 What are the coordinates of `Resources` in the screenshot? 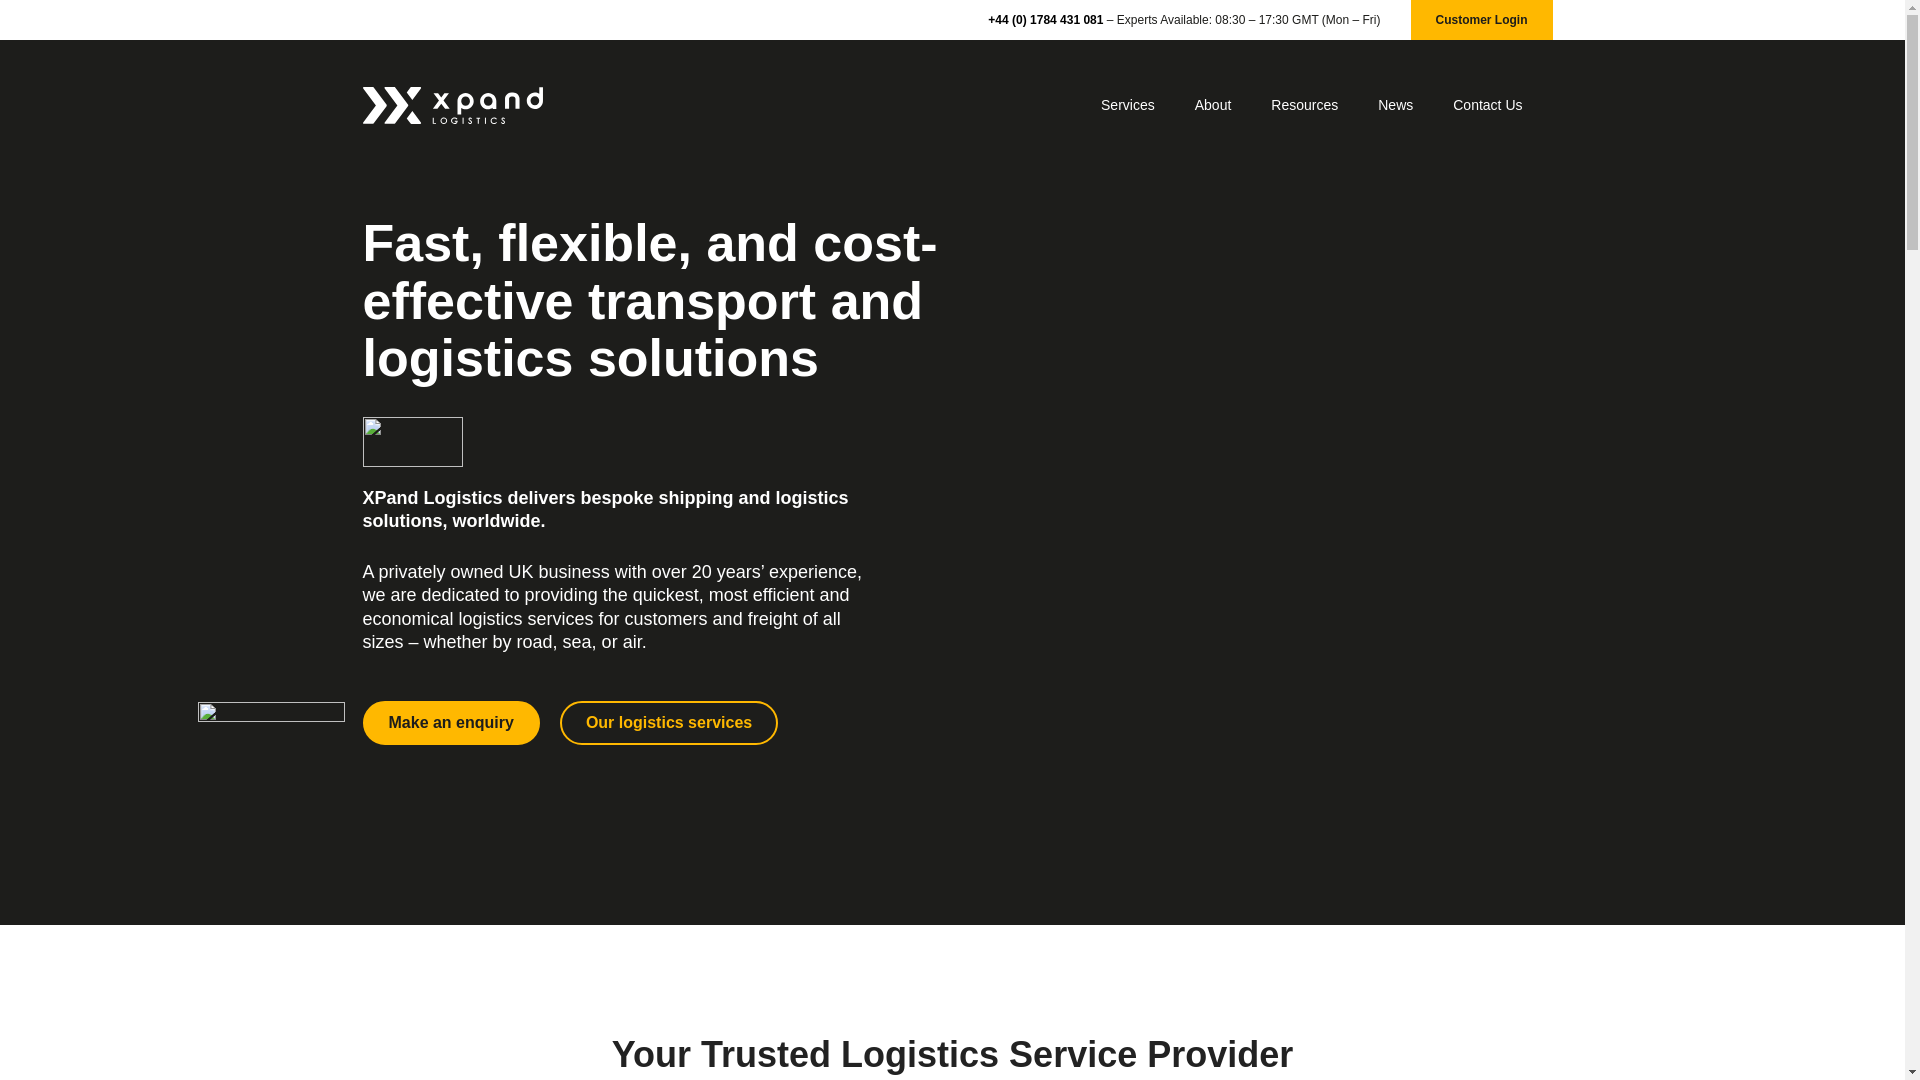 It's located at (1304, 104).